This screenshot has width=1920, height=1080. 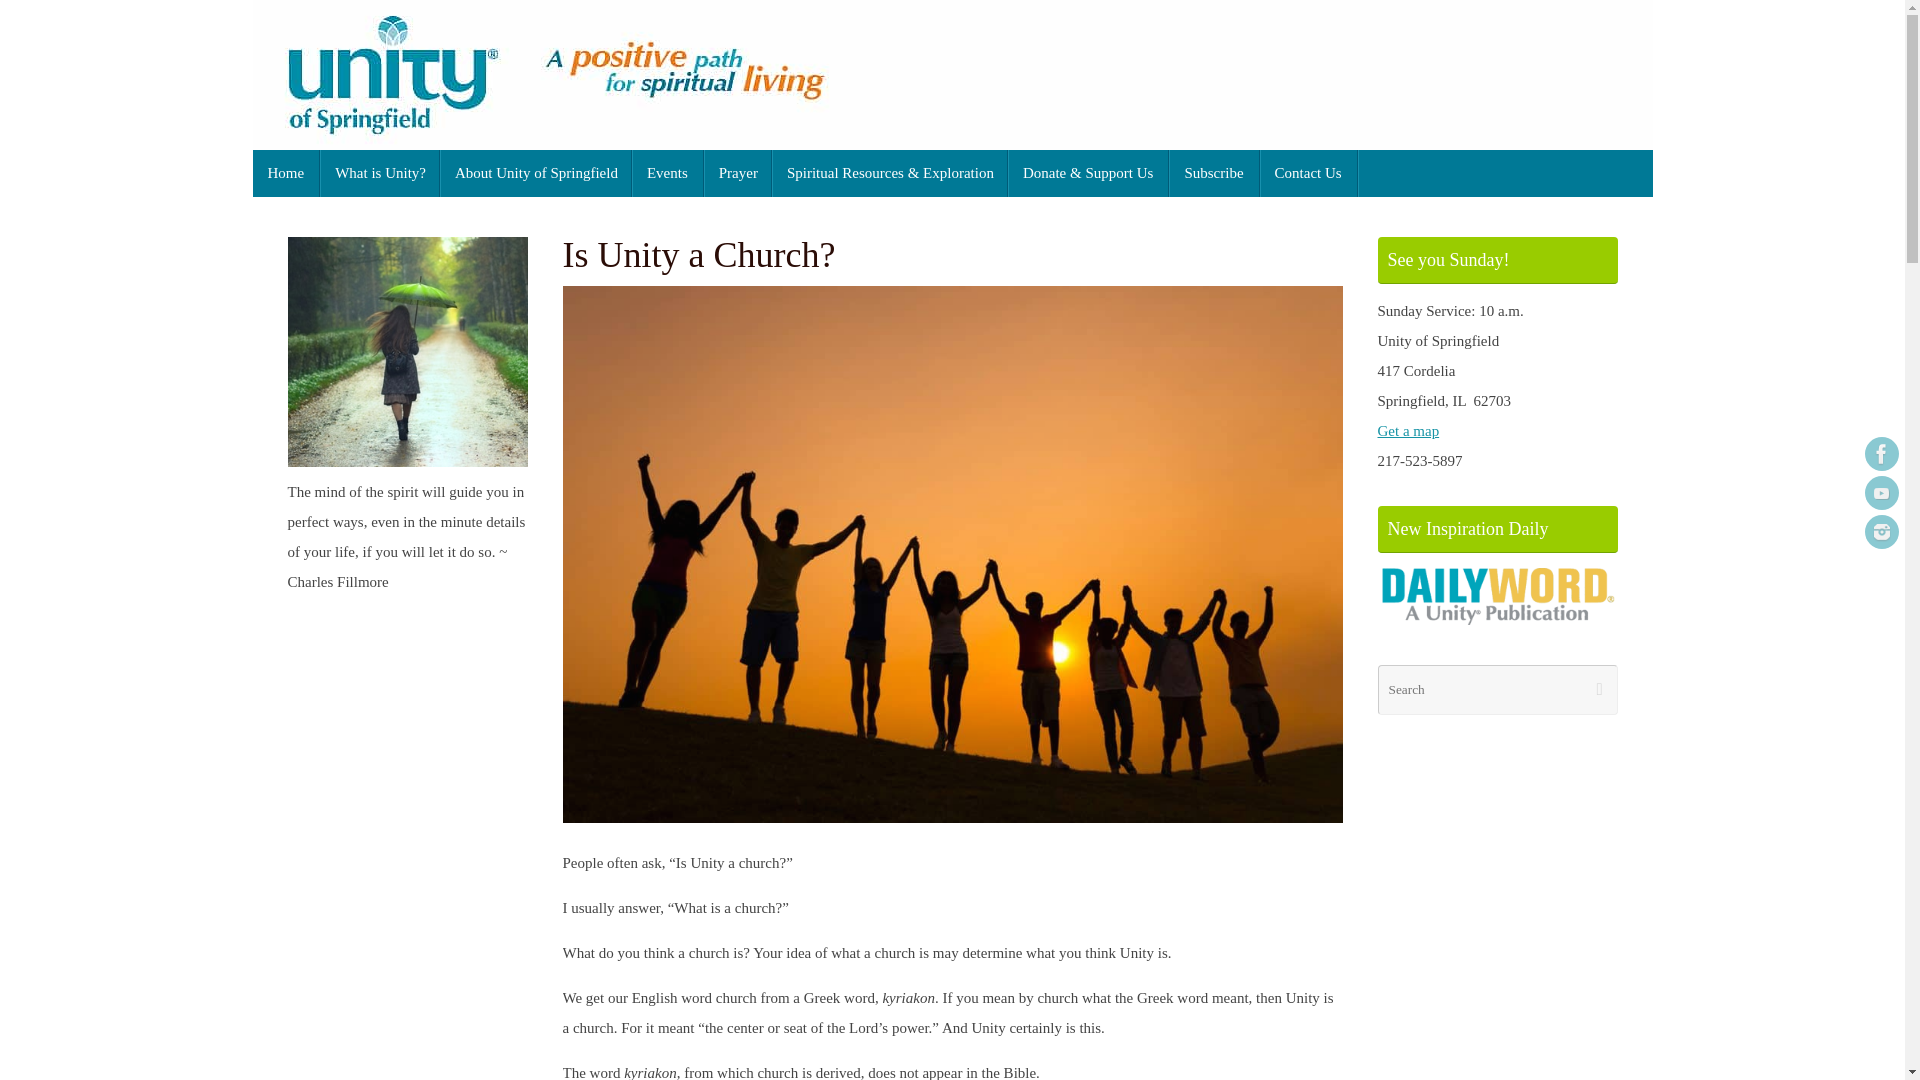 I want to click on Prayer, so click(x=738, y=173).